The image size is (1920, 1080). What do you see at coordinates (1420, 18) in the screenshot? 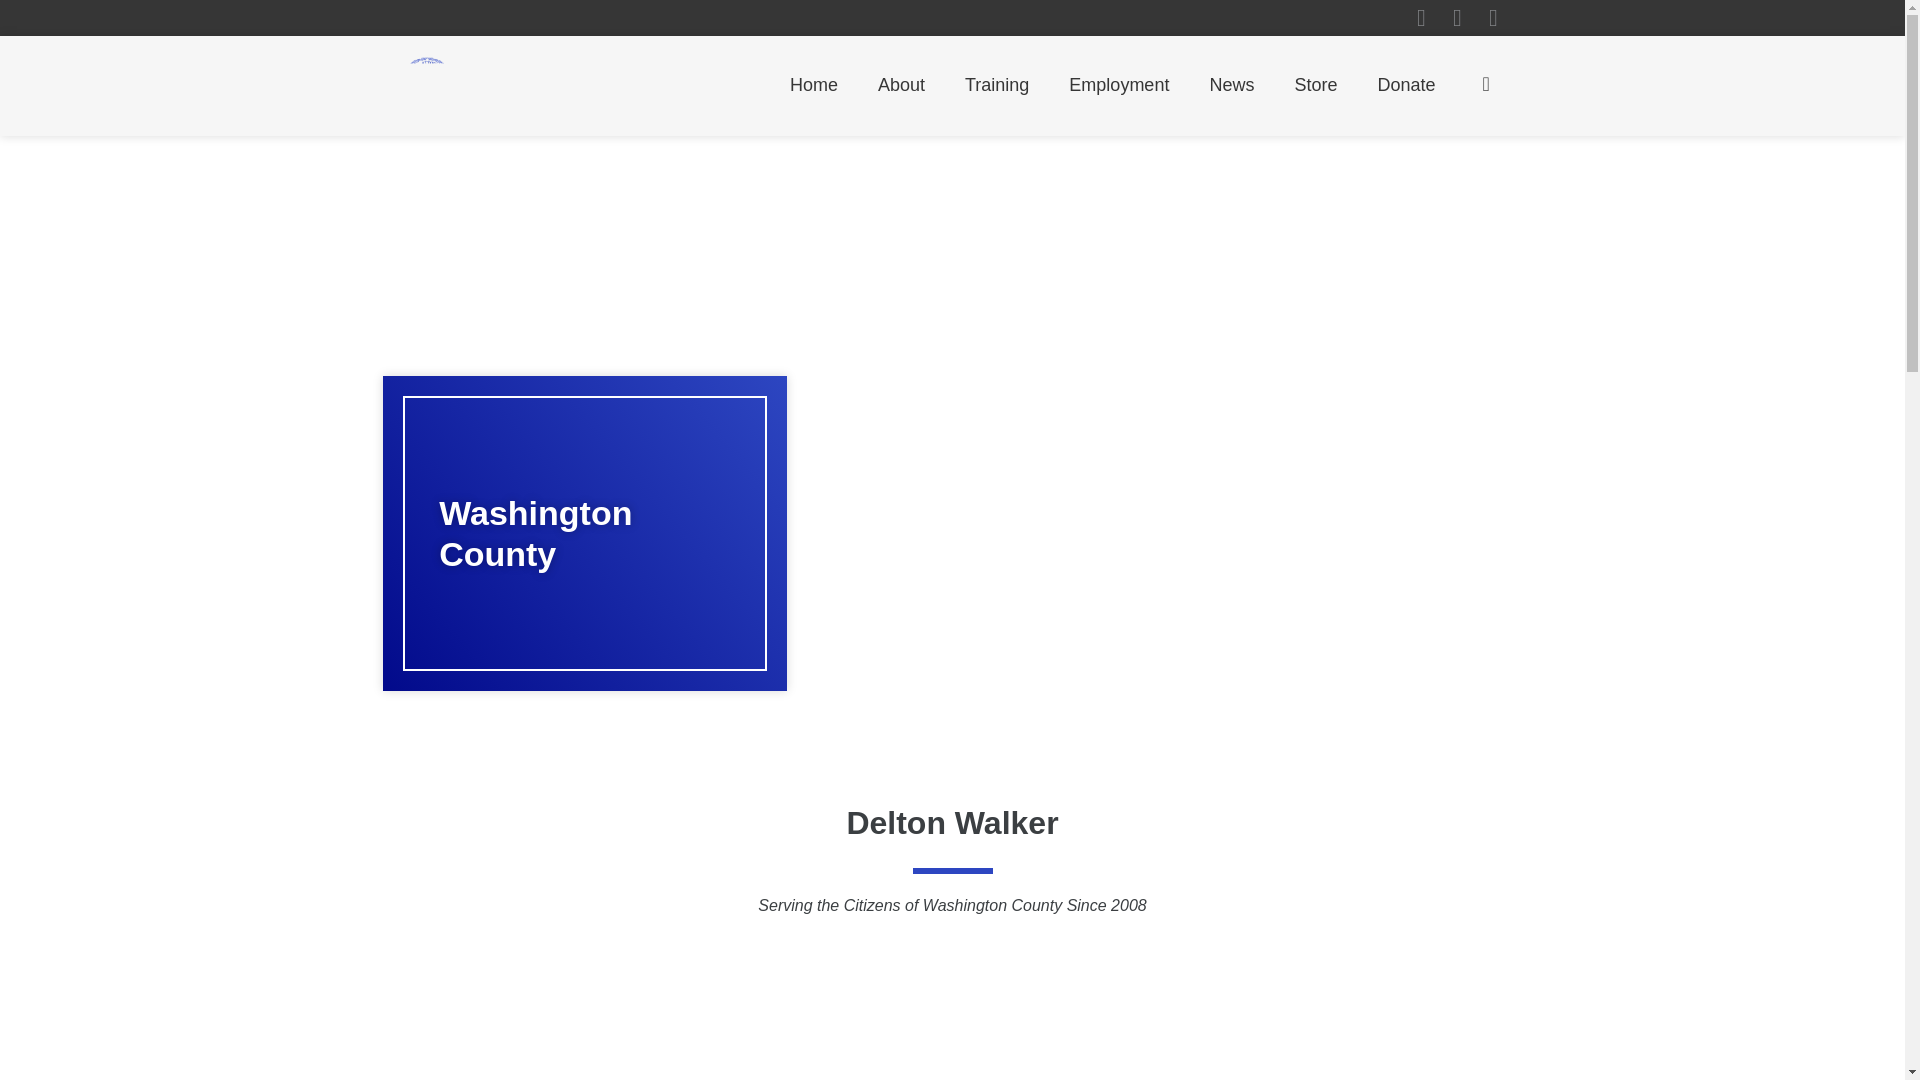
I see `Facebook` at bounding box center [1420, 18].